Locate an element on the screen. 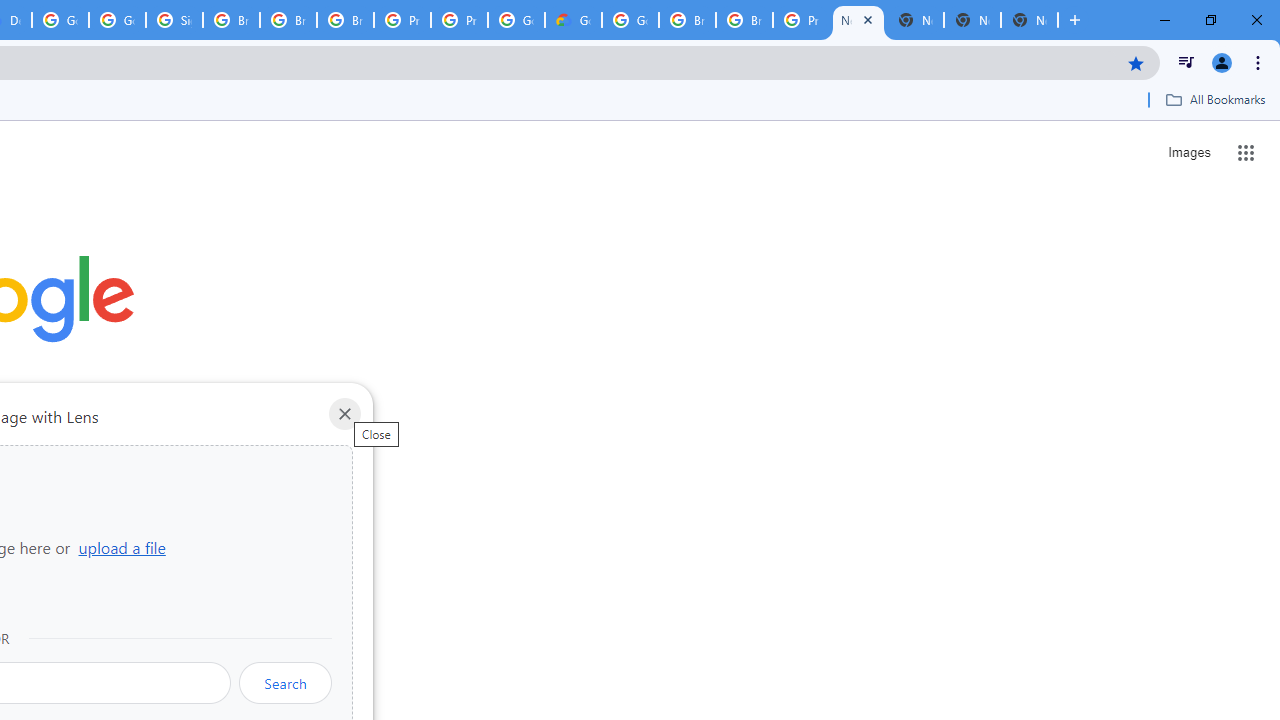  New Tab is located at coordinates (858, 20).